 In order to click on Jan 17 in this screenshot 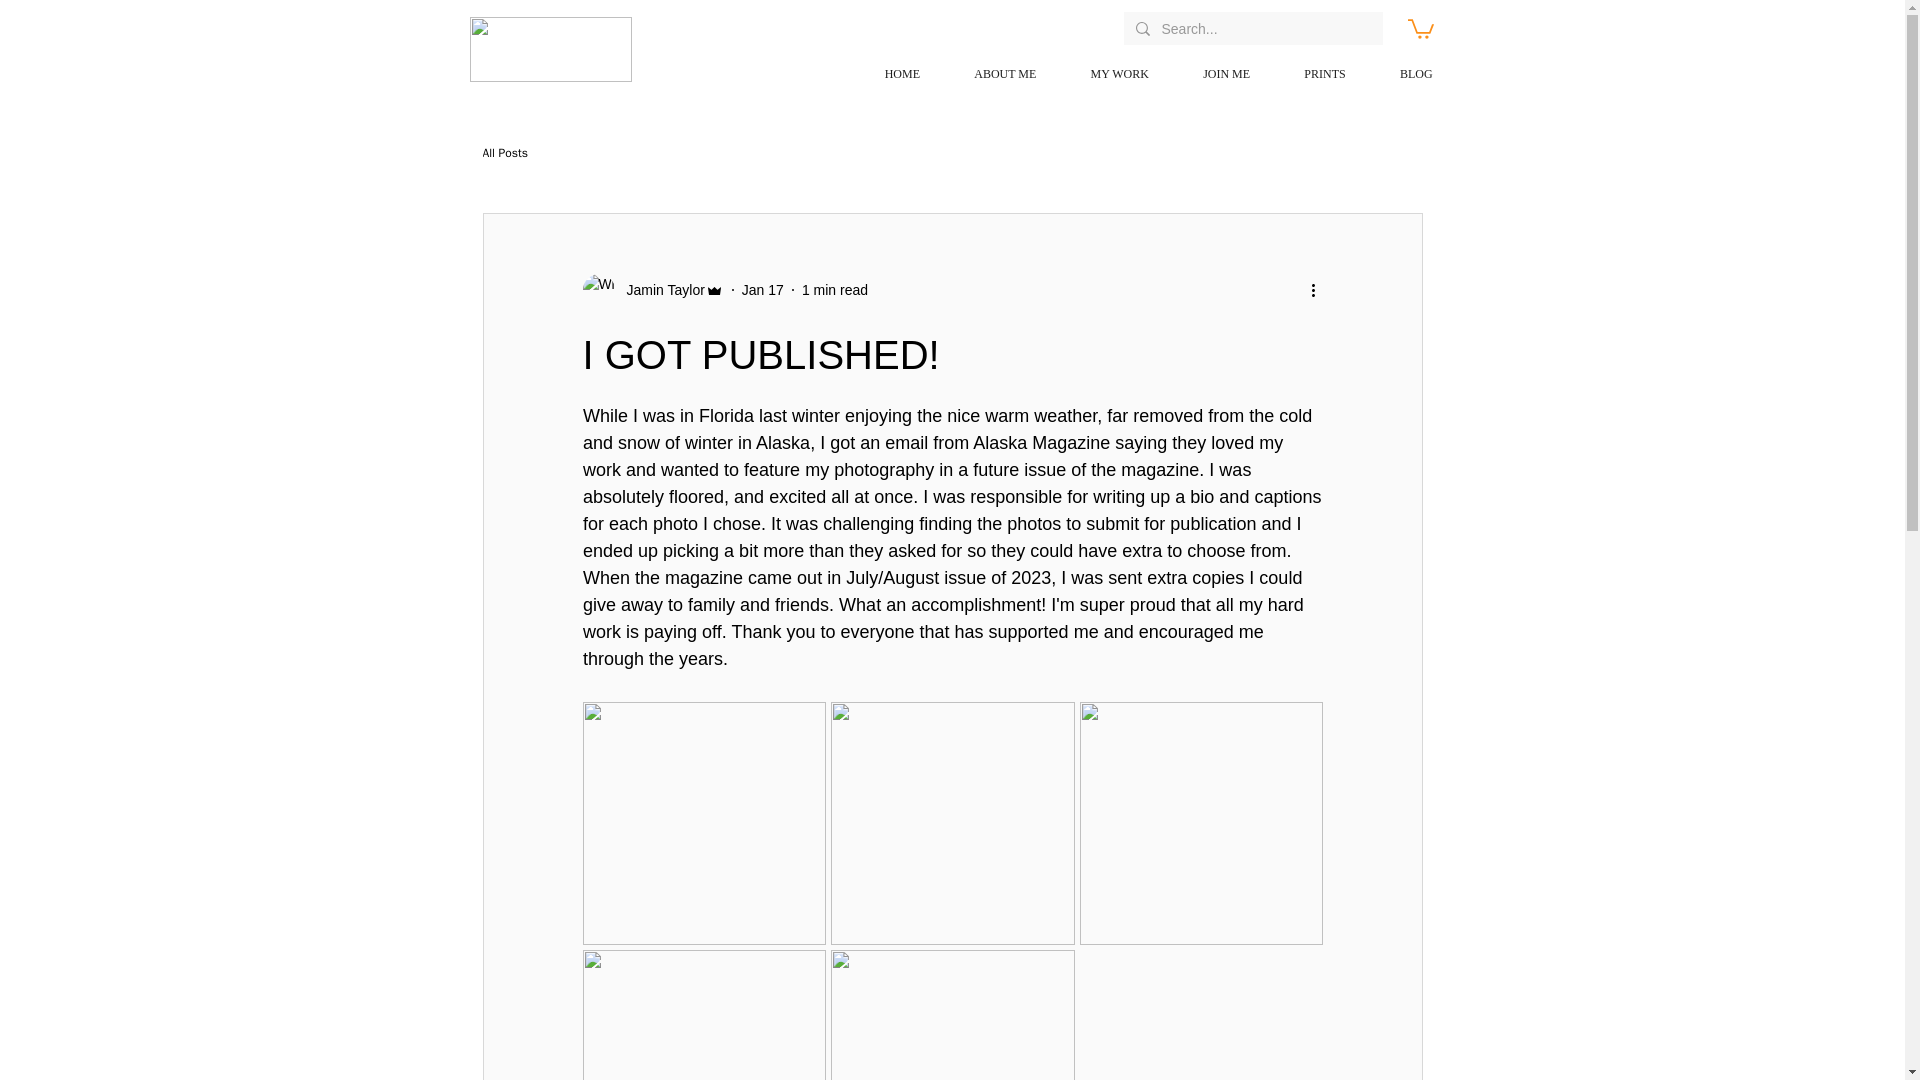, I will do `click(762, 290)`.